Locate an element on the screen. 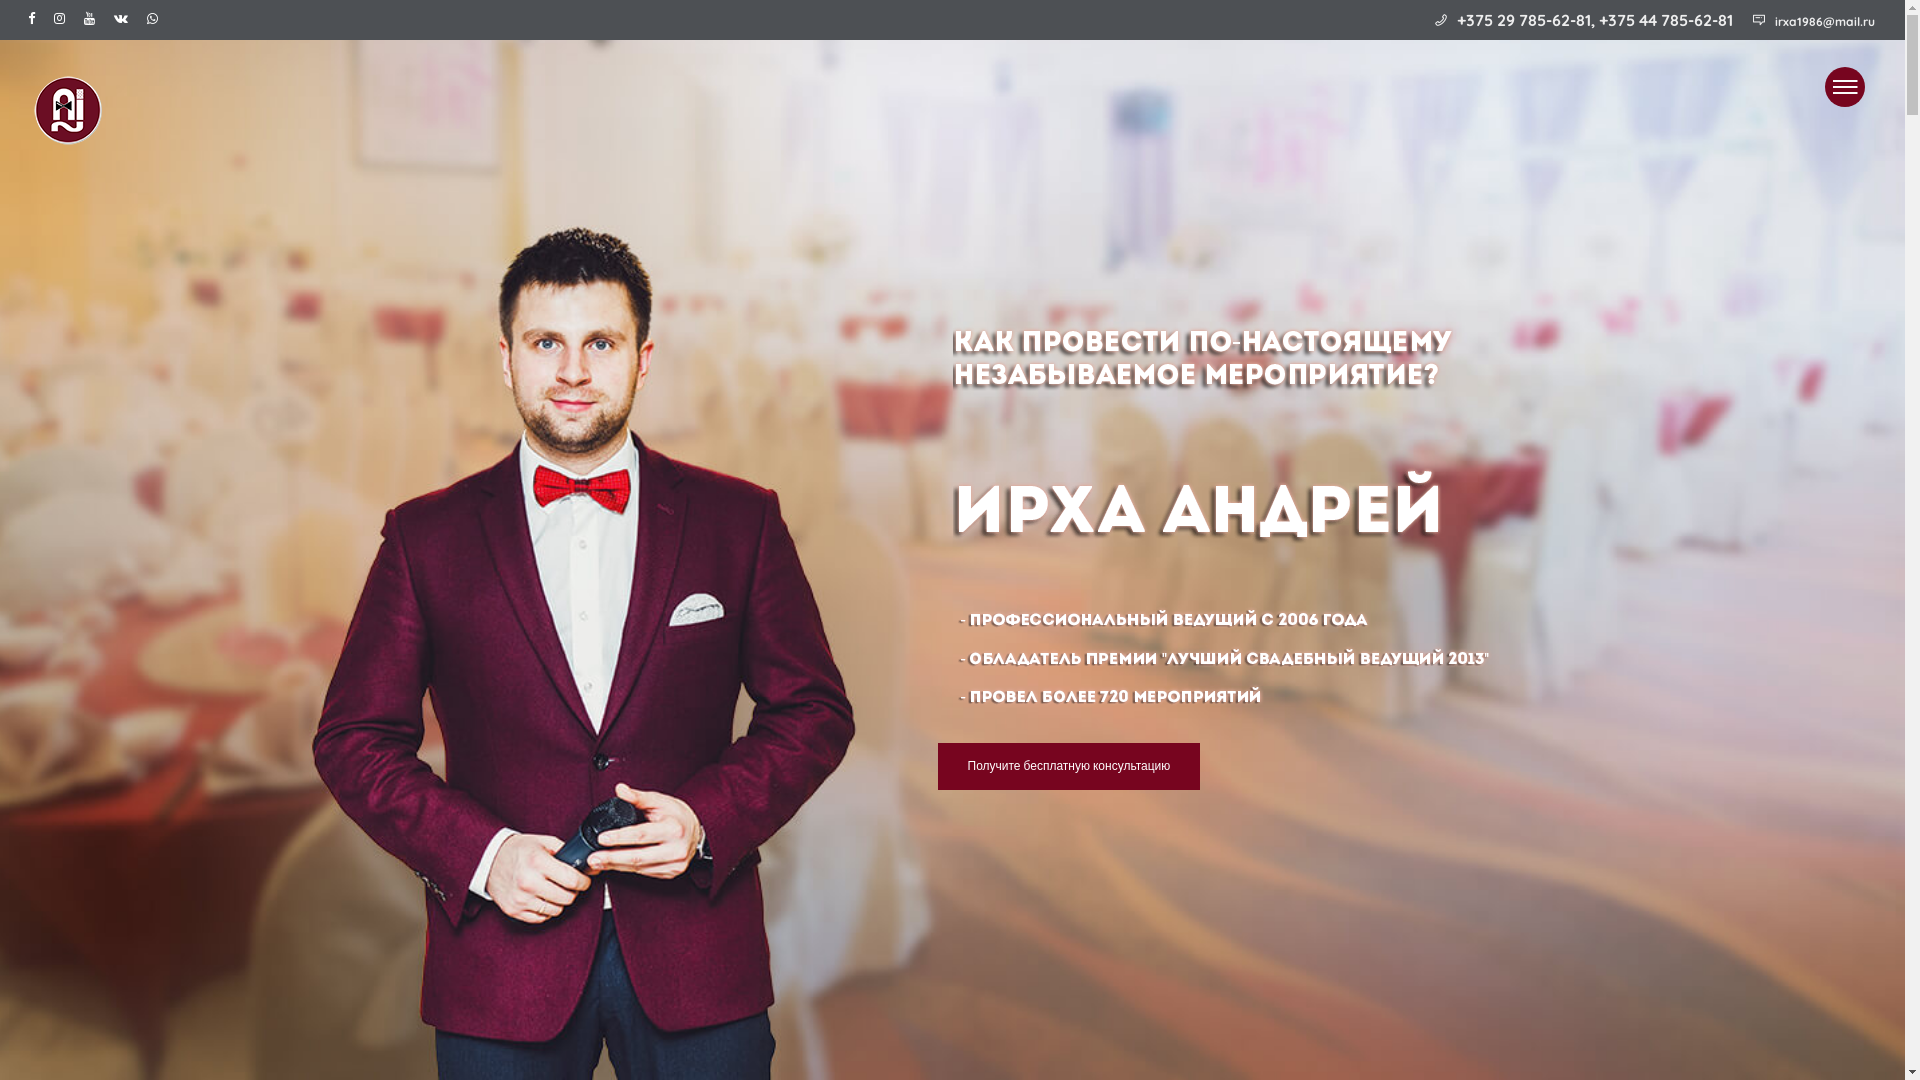 This screenshot has width=1920, height=1080. Vk is located at coordinates (126, 18).